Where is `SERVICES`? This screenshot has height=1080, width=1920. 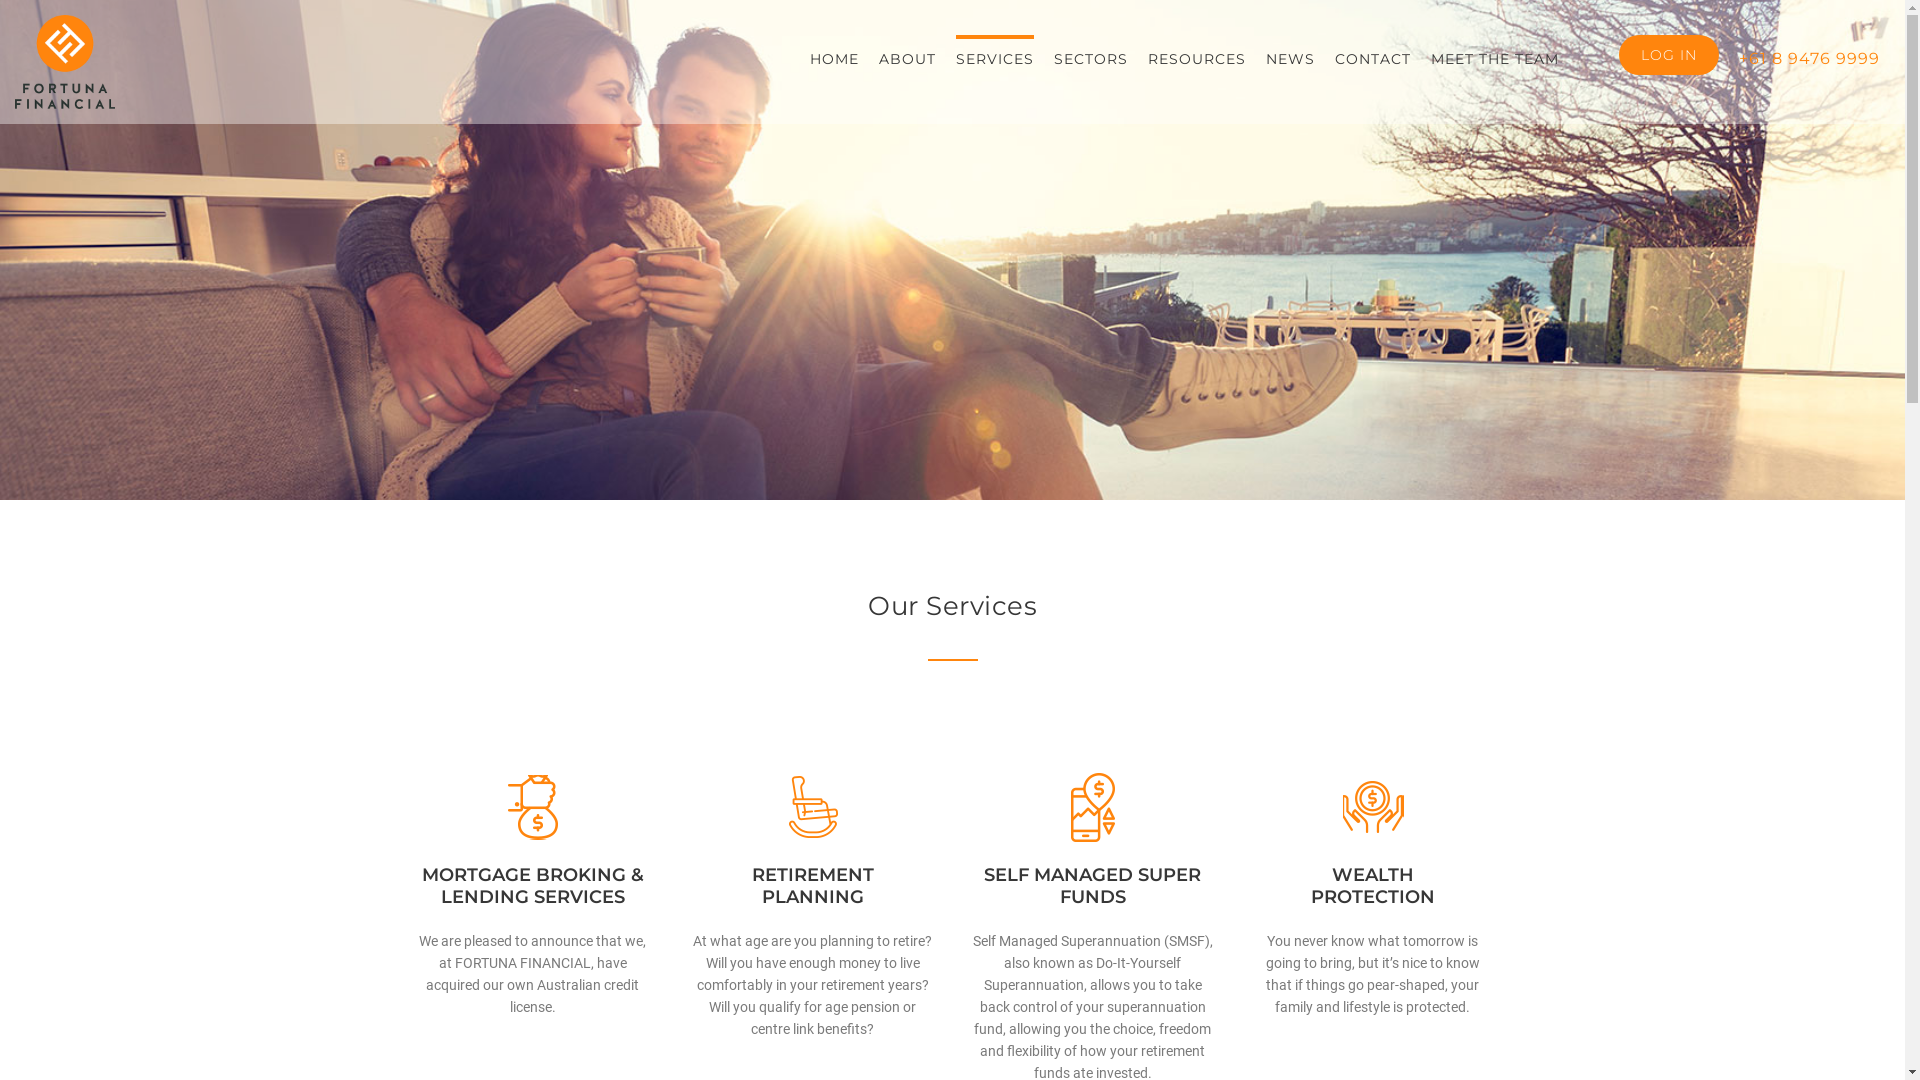
SERVICES is located at coordinates (995, 57).